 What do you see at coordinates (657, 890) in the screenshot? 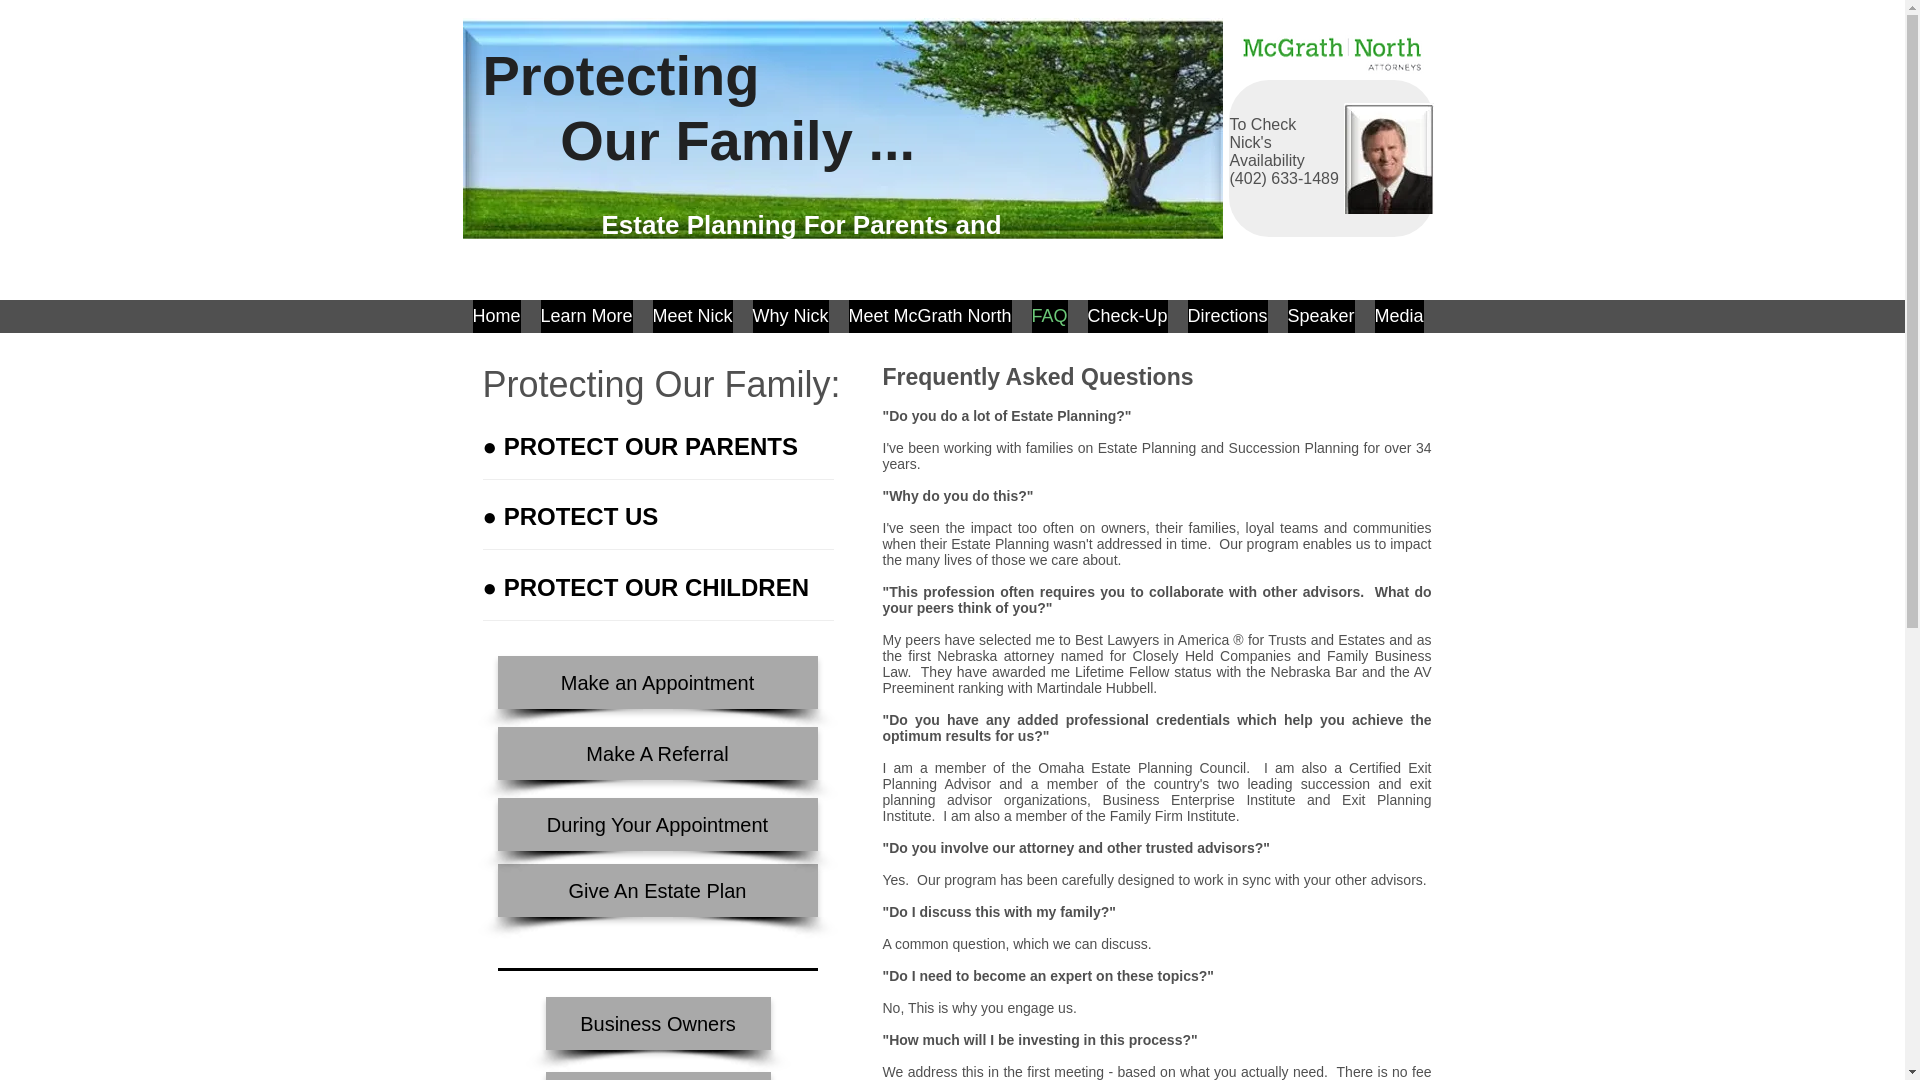
I see `Give An Estate Plan` at bounding box center [657, 890].